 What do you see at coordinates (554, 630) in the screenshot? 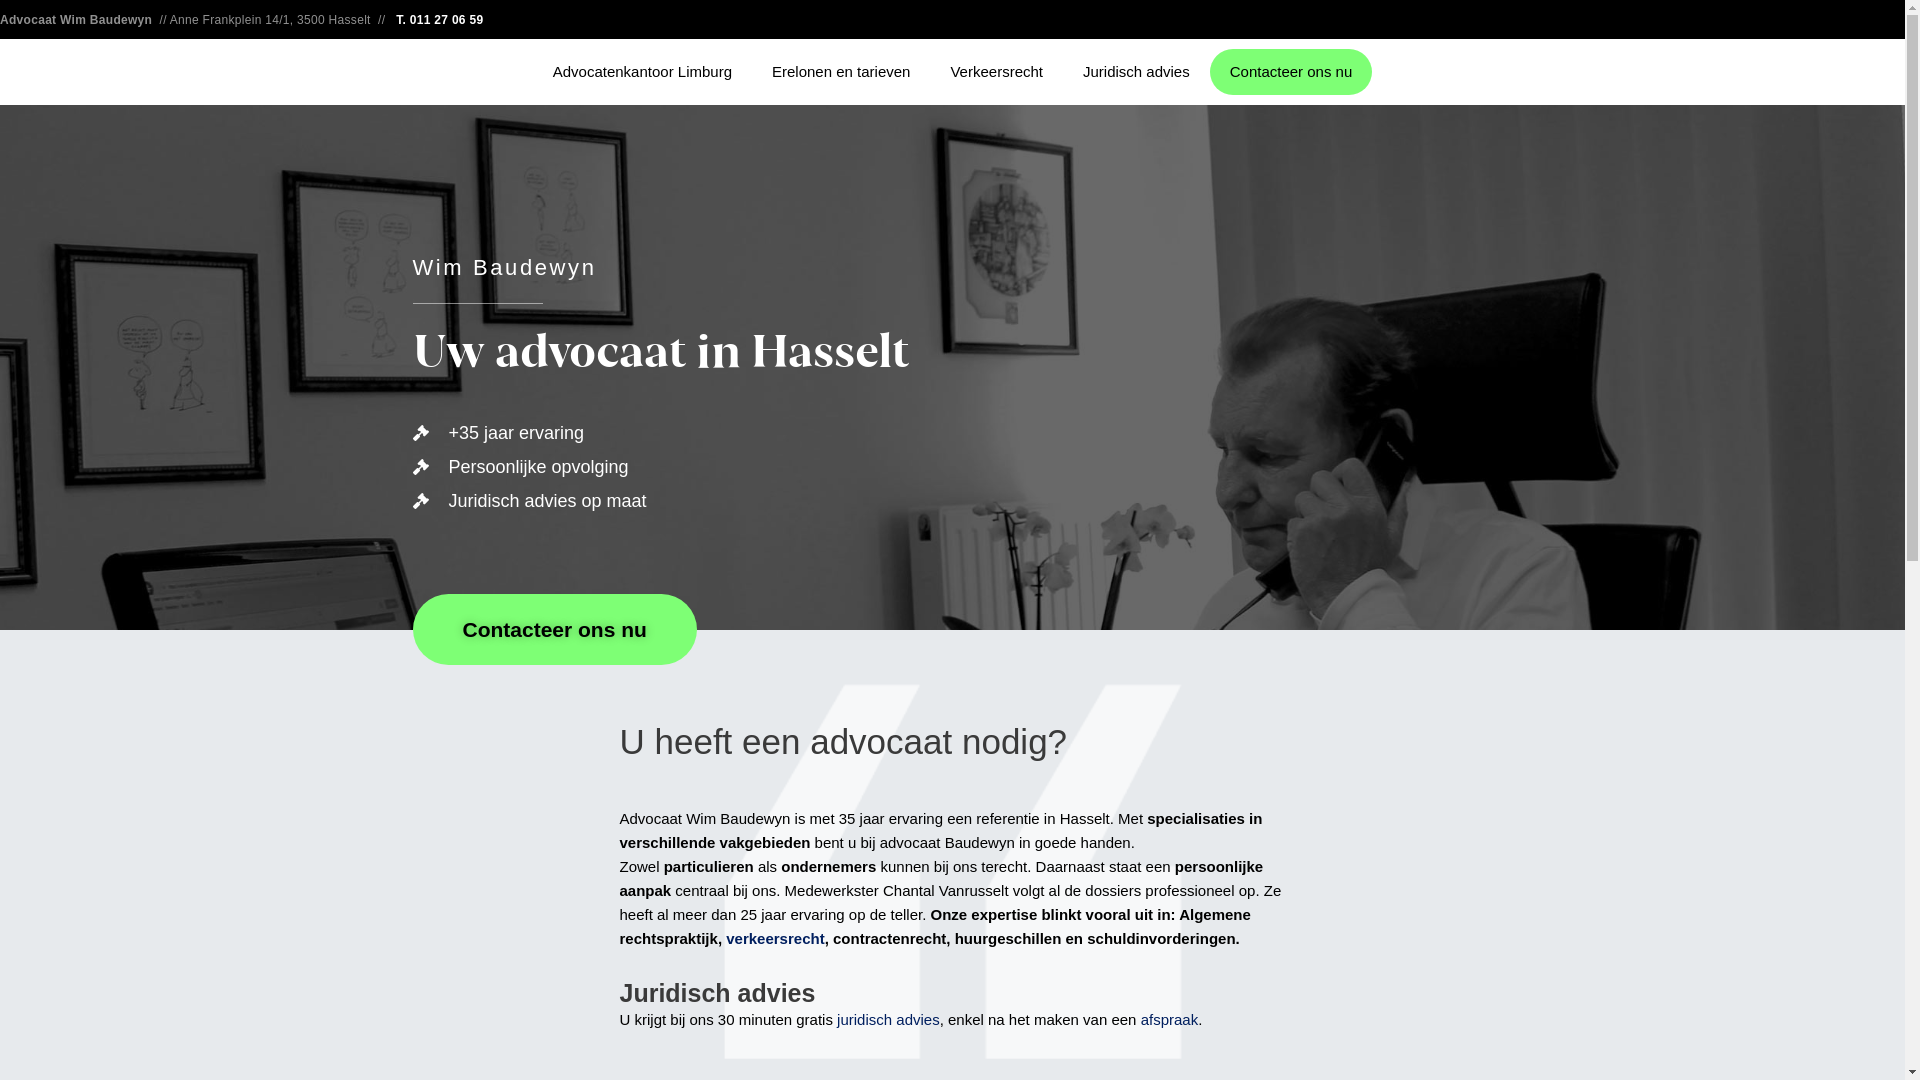
I see `Contacteer ons nu` at bounding box center [554, 630].